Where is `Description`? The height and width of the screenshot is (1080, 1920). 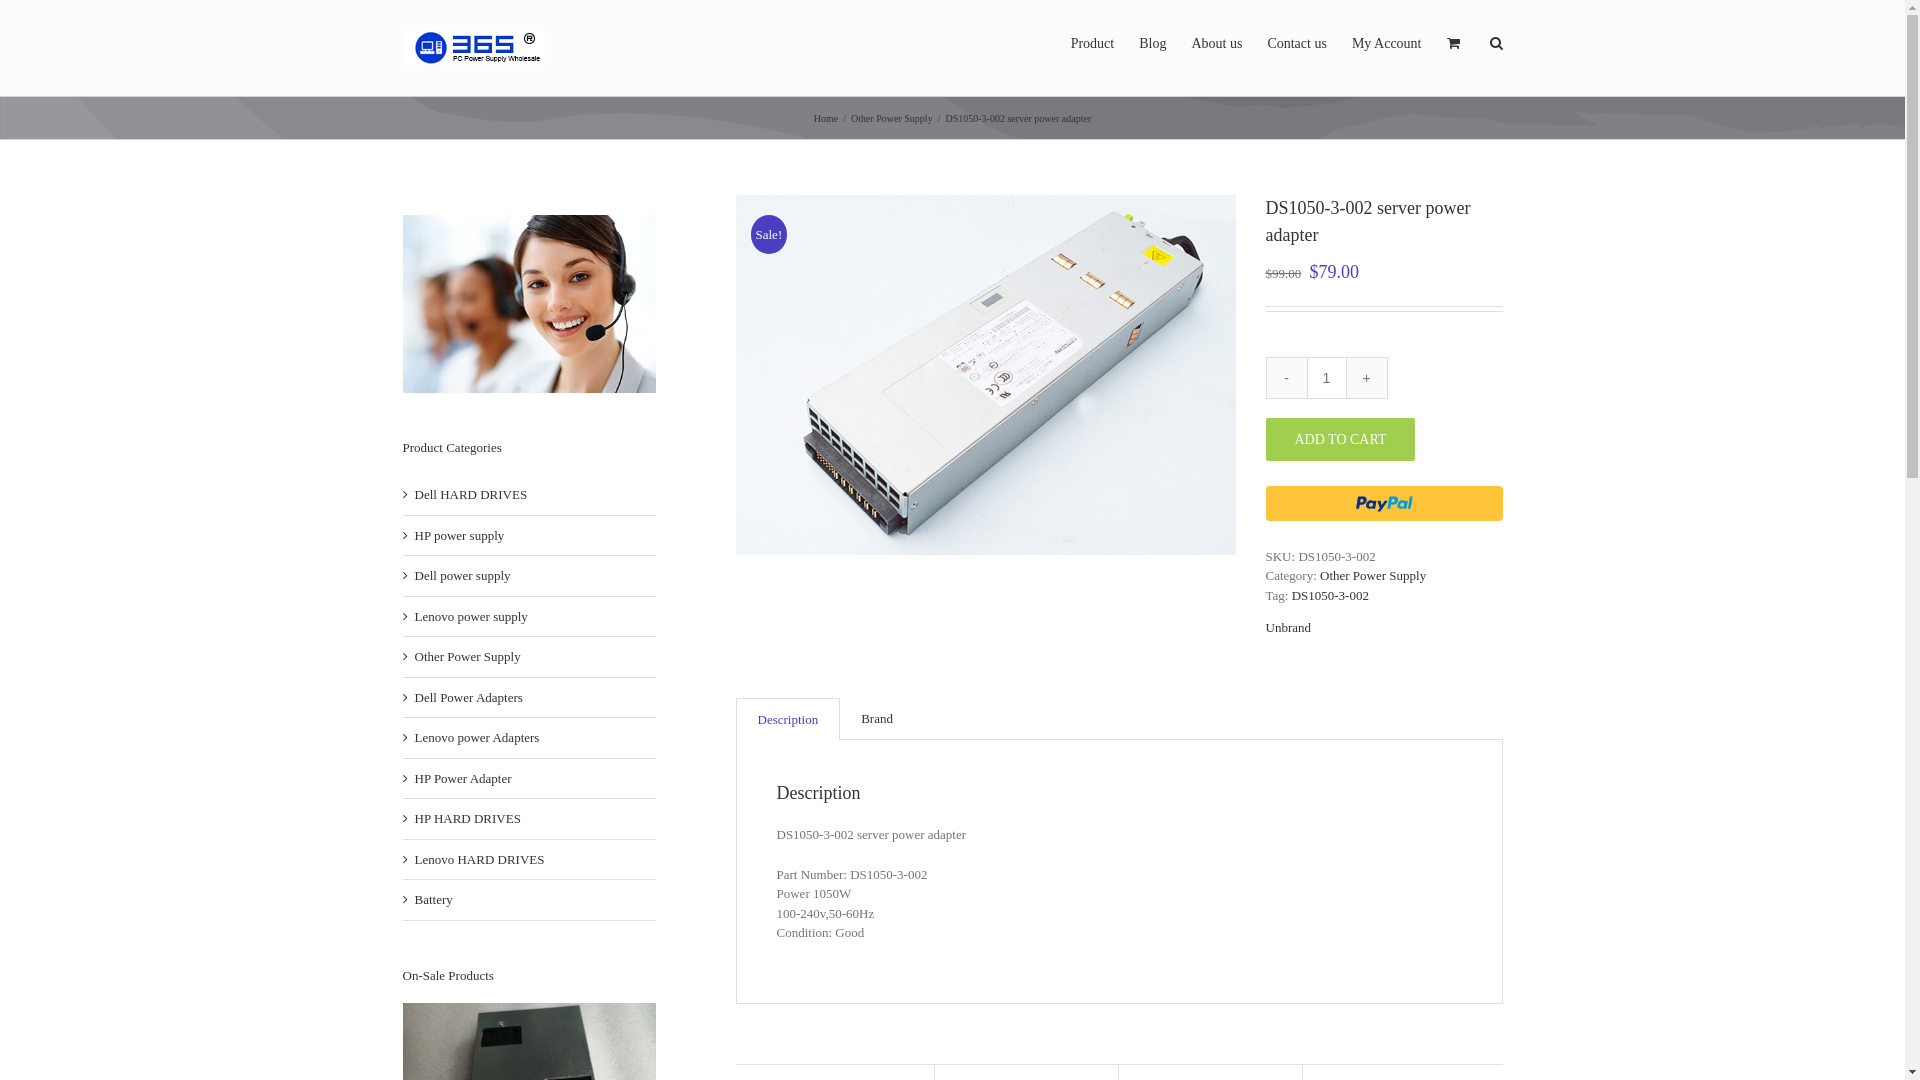 Description is located at coordinates (788, 719).